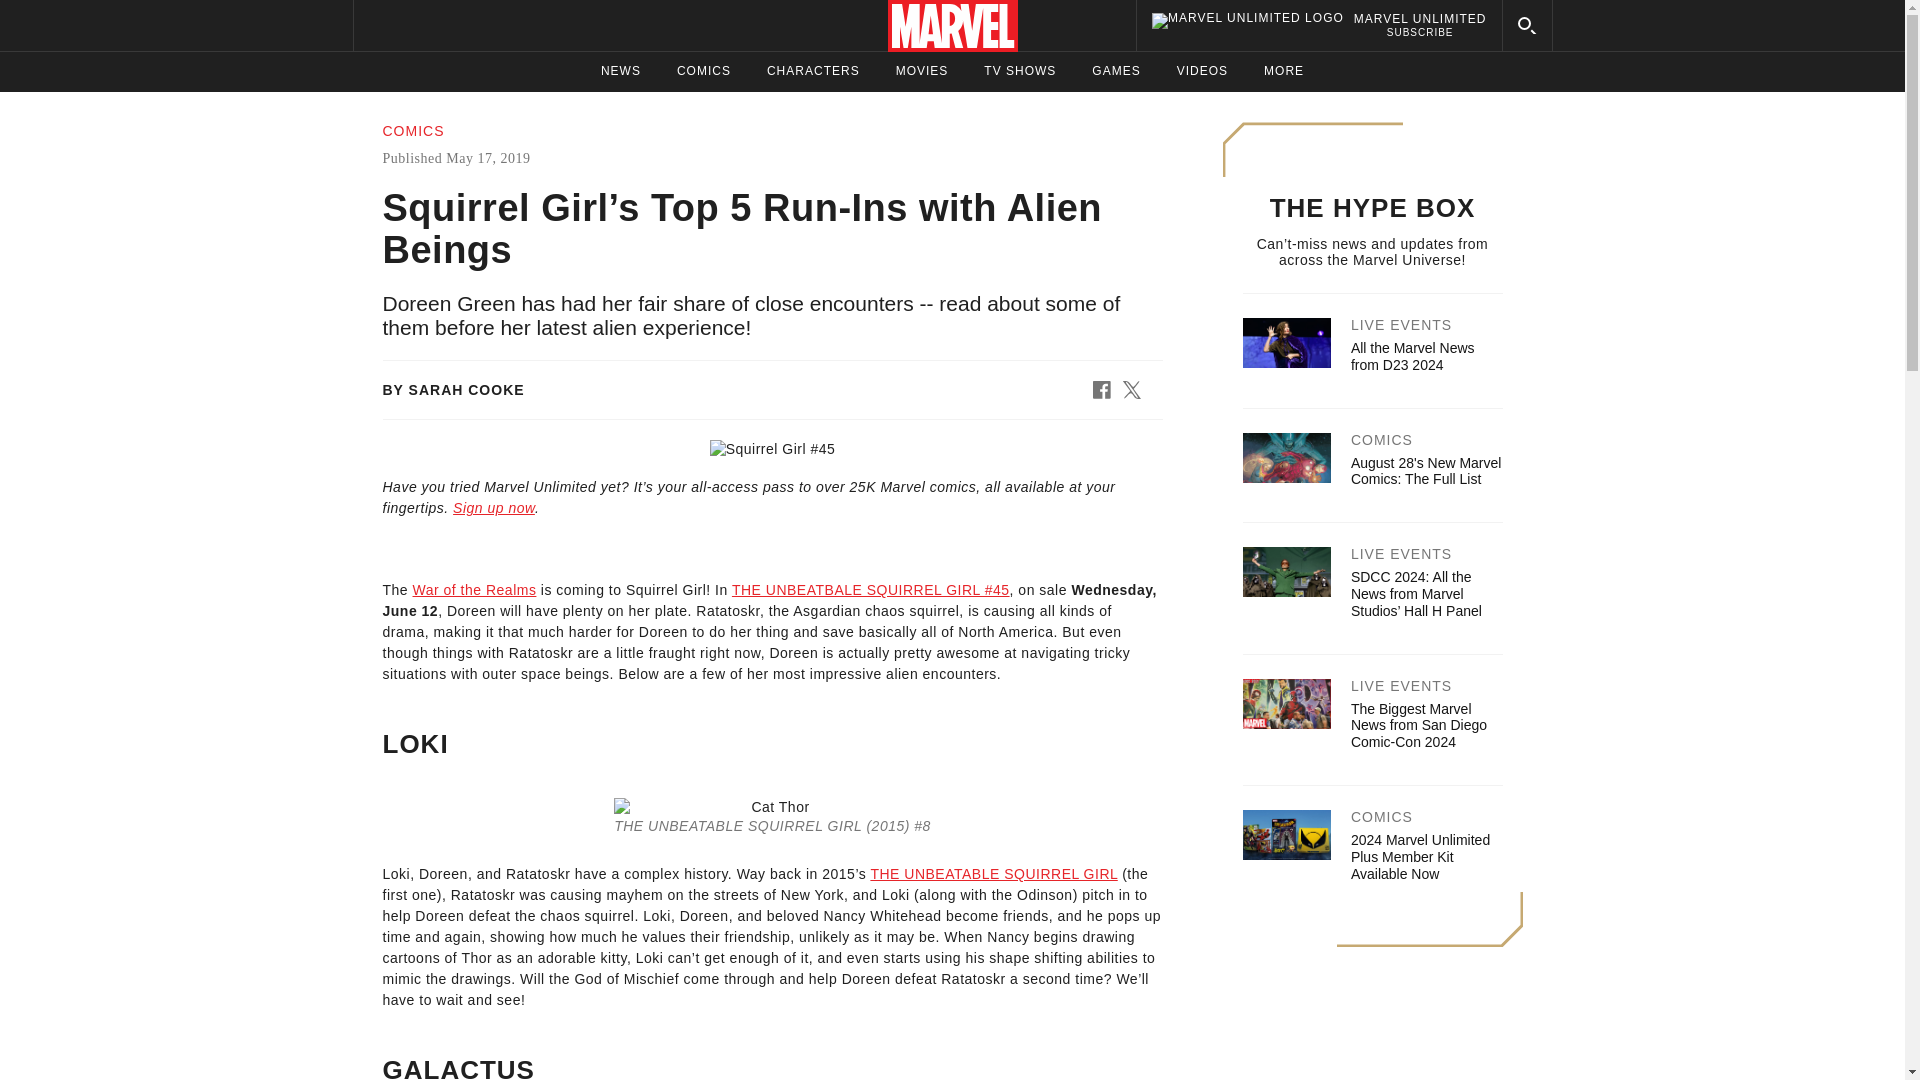 The height and width of the screenshot is (1080, 1920). What do you see at coordinates (1283, 71) in the screenshot?
I see `MORE` at bounding box center [1283, 71].